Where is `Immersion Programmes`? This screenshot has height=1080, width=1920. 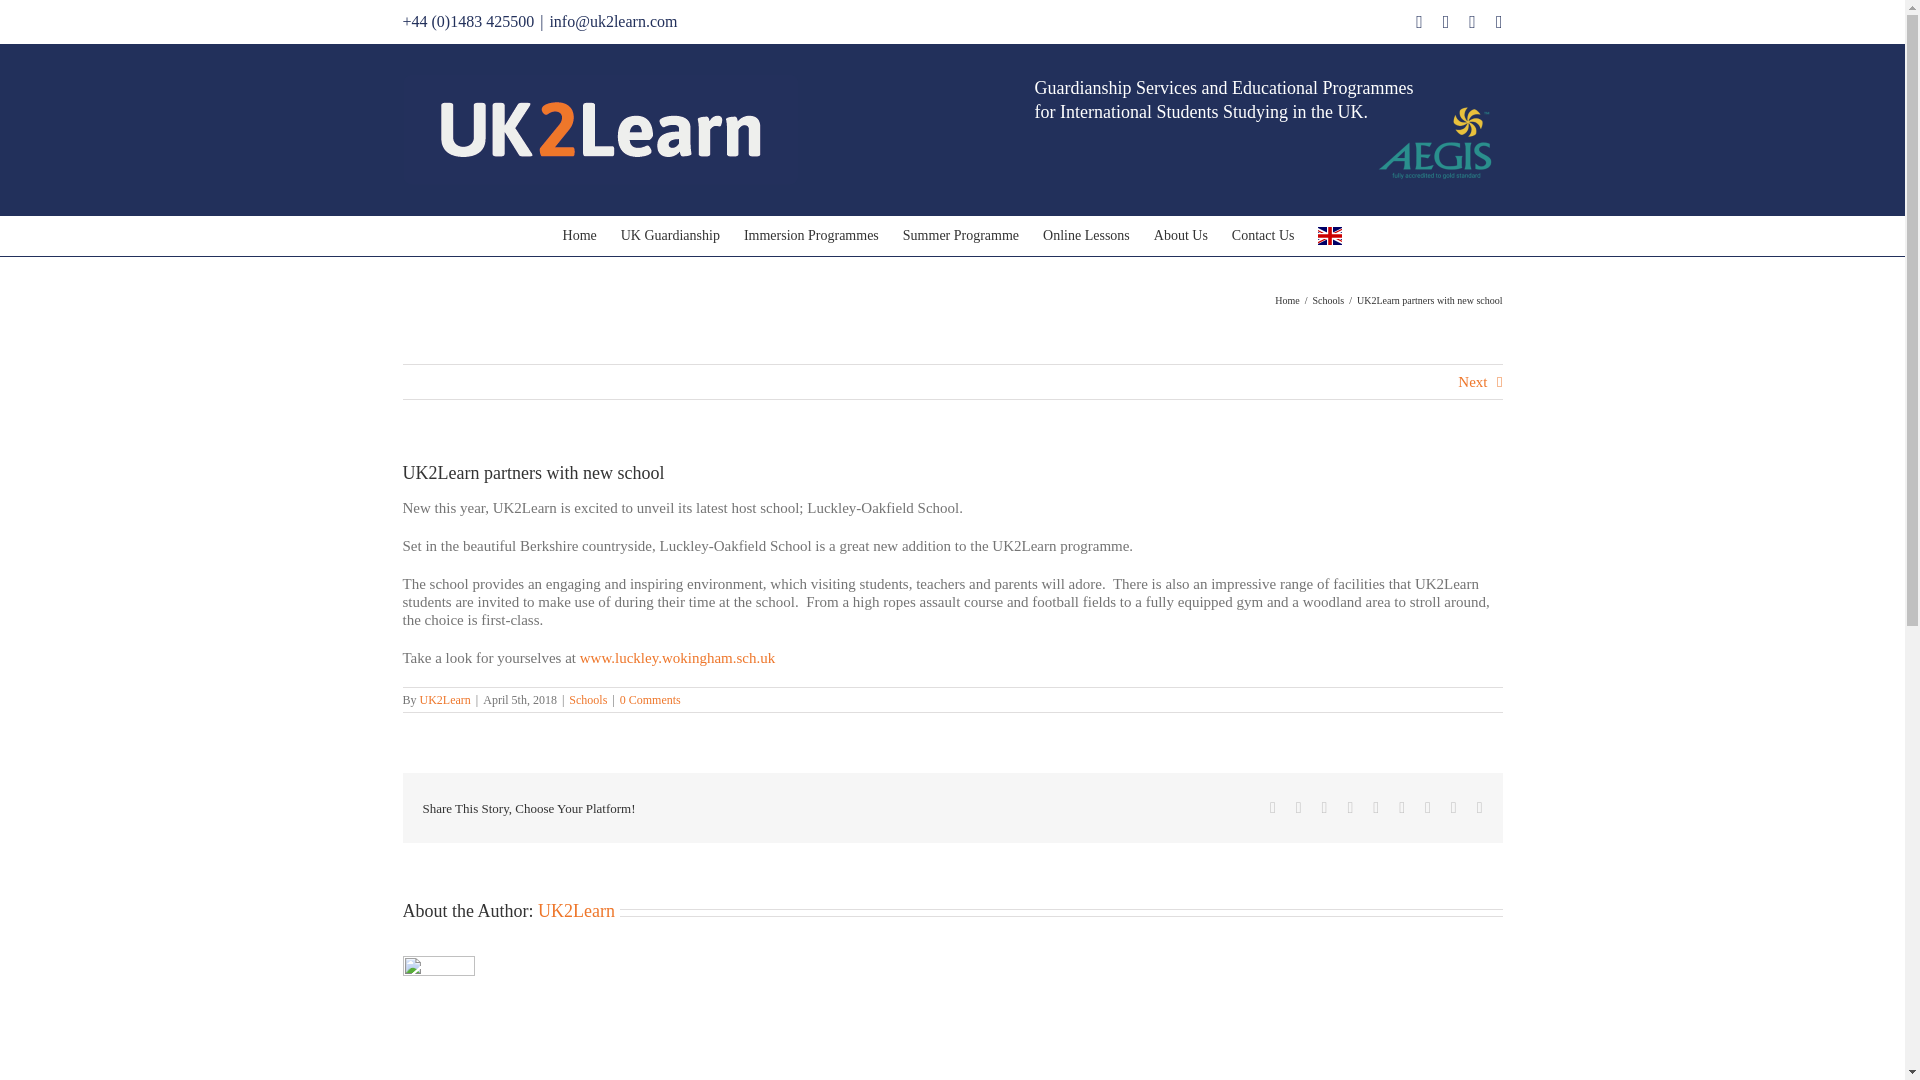
Immersion Programmes is located at coordinates (812, 236).